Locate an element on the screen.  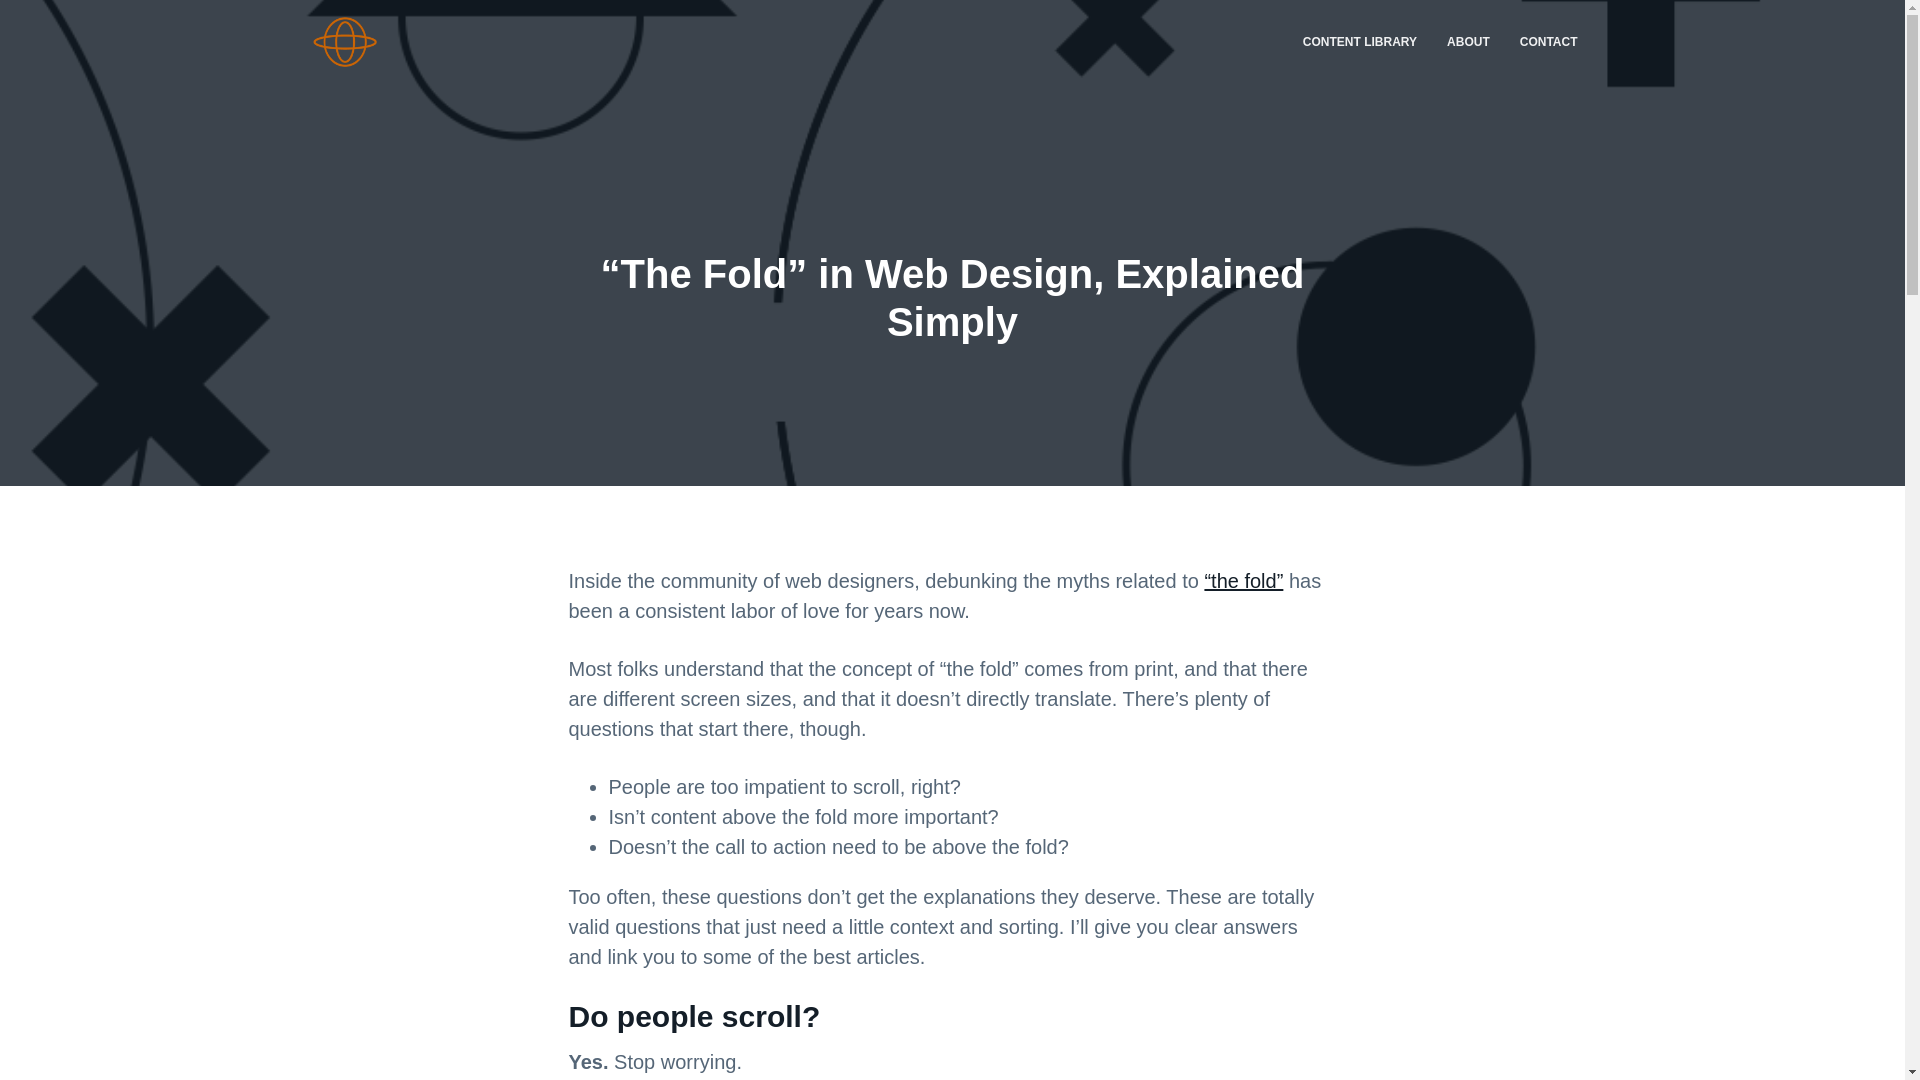
CONTENT LIBRARY is located at coordinates (1360, 42).